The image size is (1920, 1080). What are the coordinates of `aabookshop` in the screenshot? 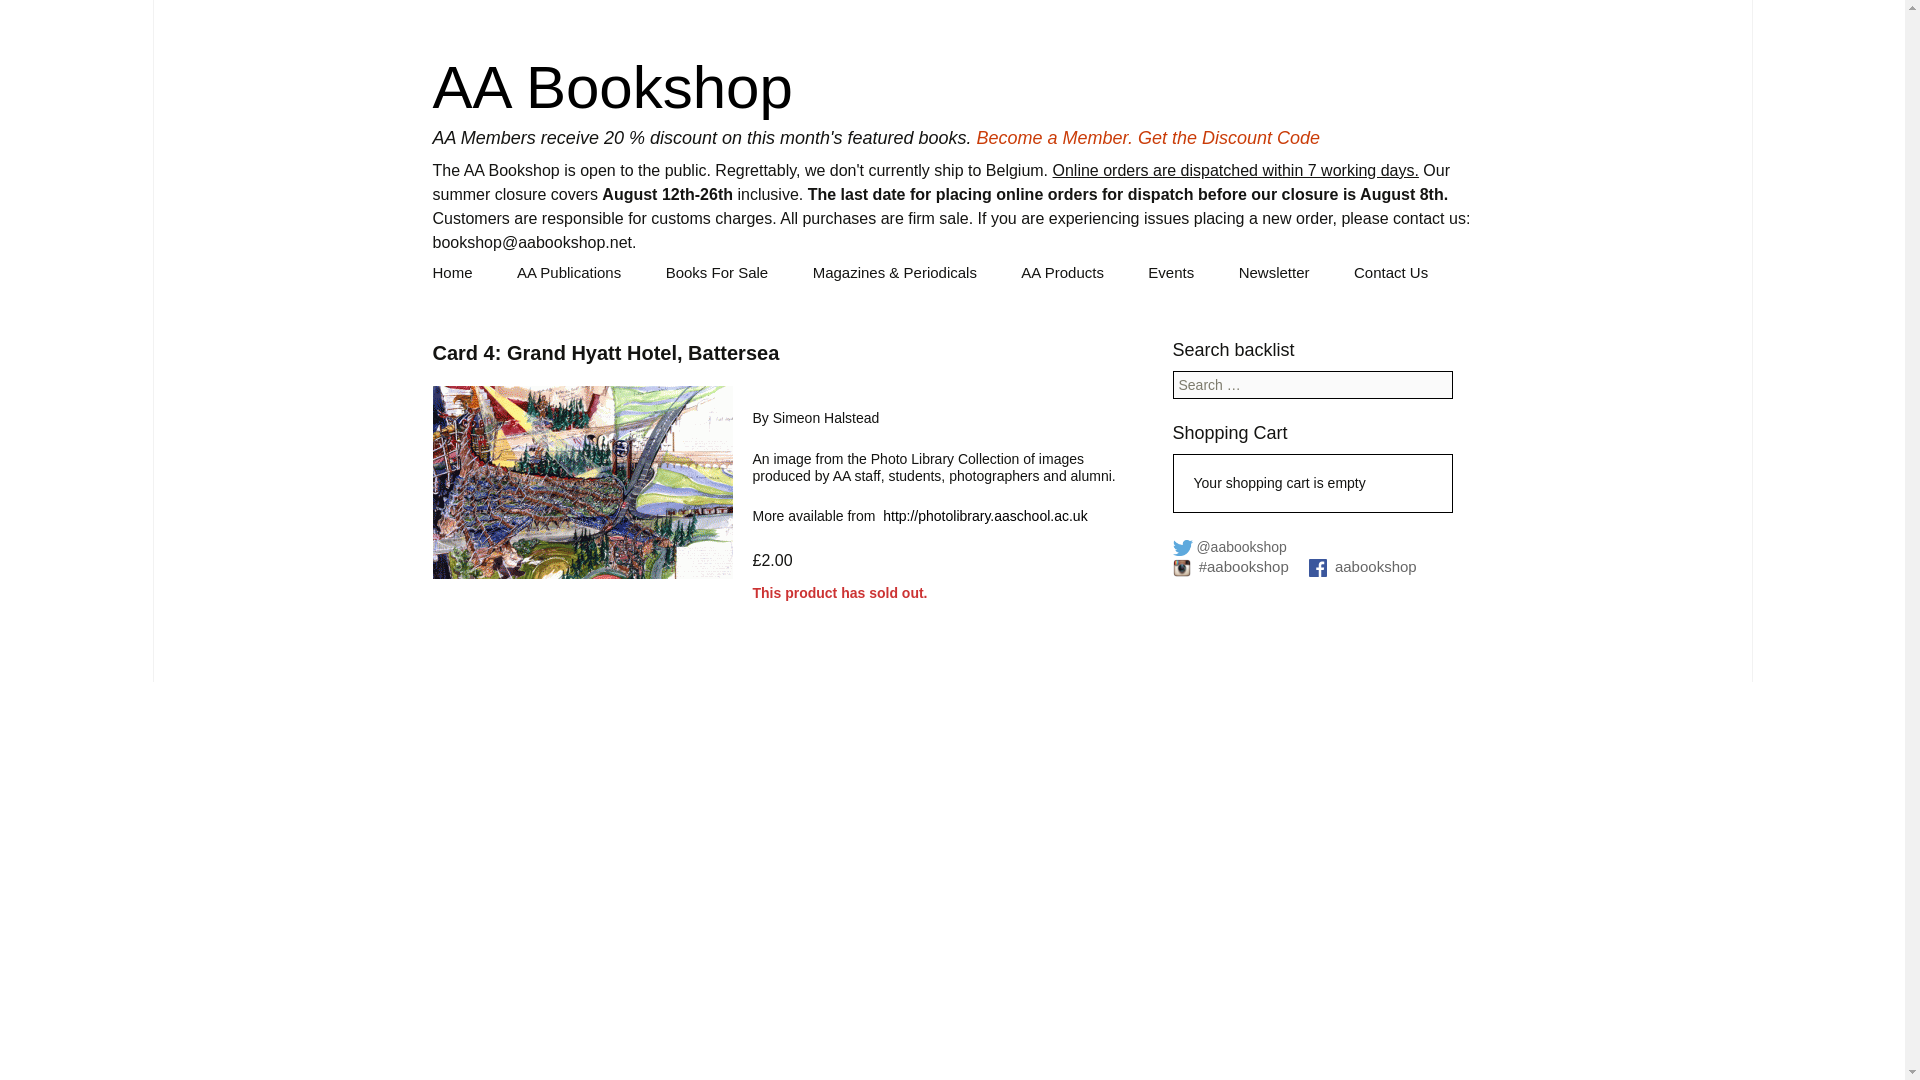 It's located at (1362, 566).